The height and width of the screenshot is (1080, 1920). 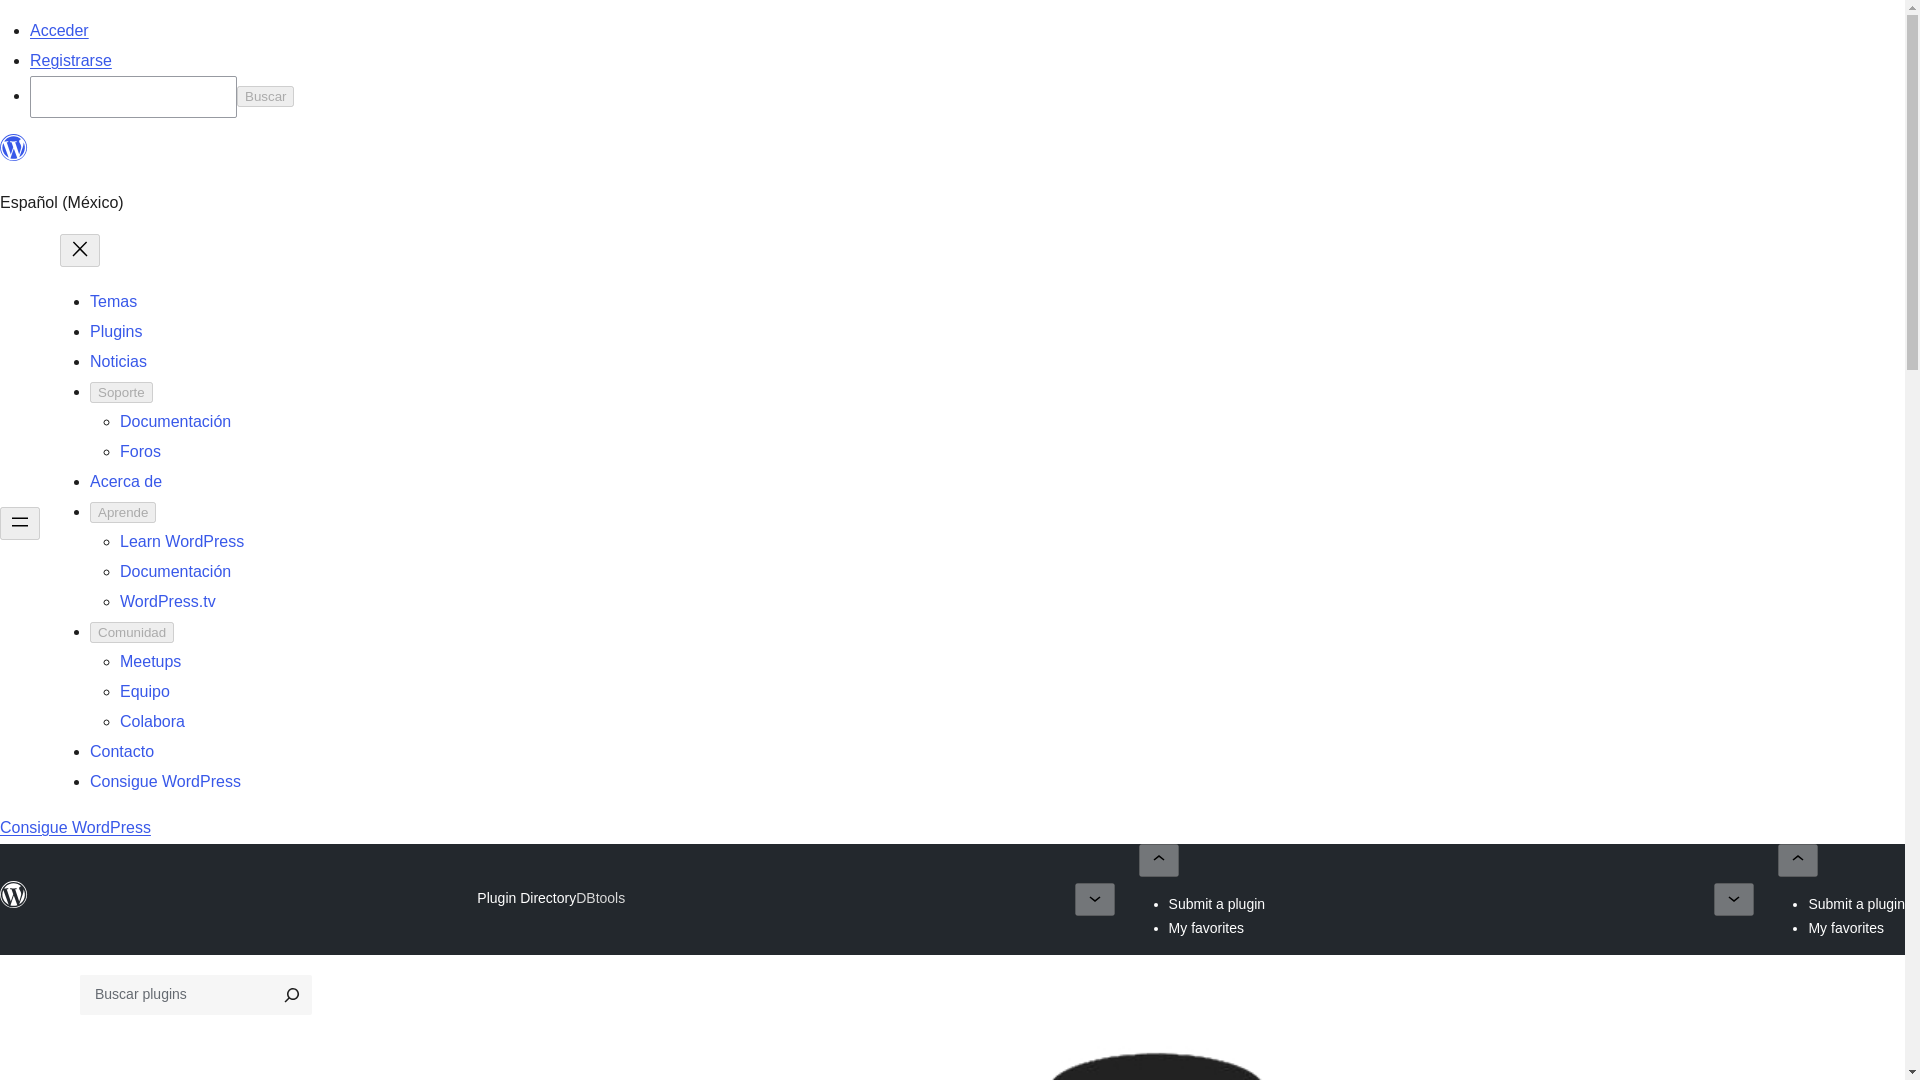 What do you see at coordinates (122, 512) in the screenshot?
I see `Aprende` at bounding box center [122, 512].